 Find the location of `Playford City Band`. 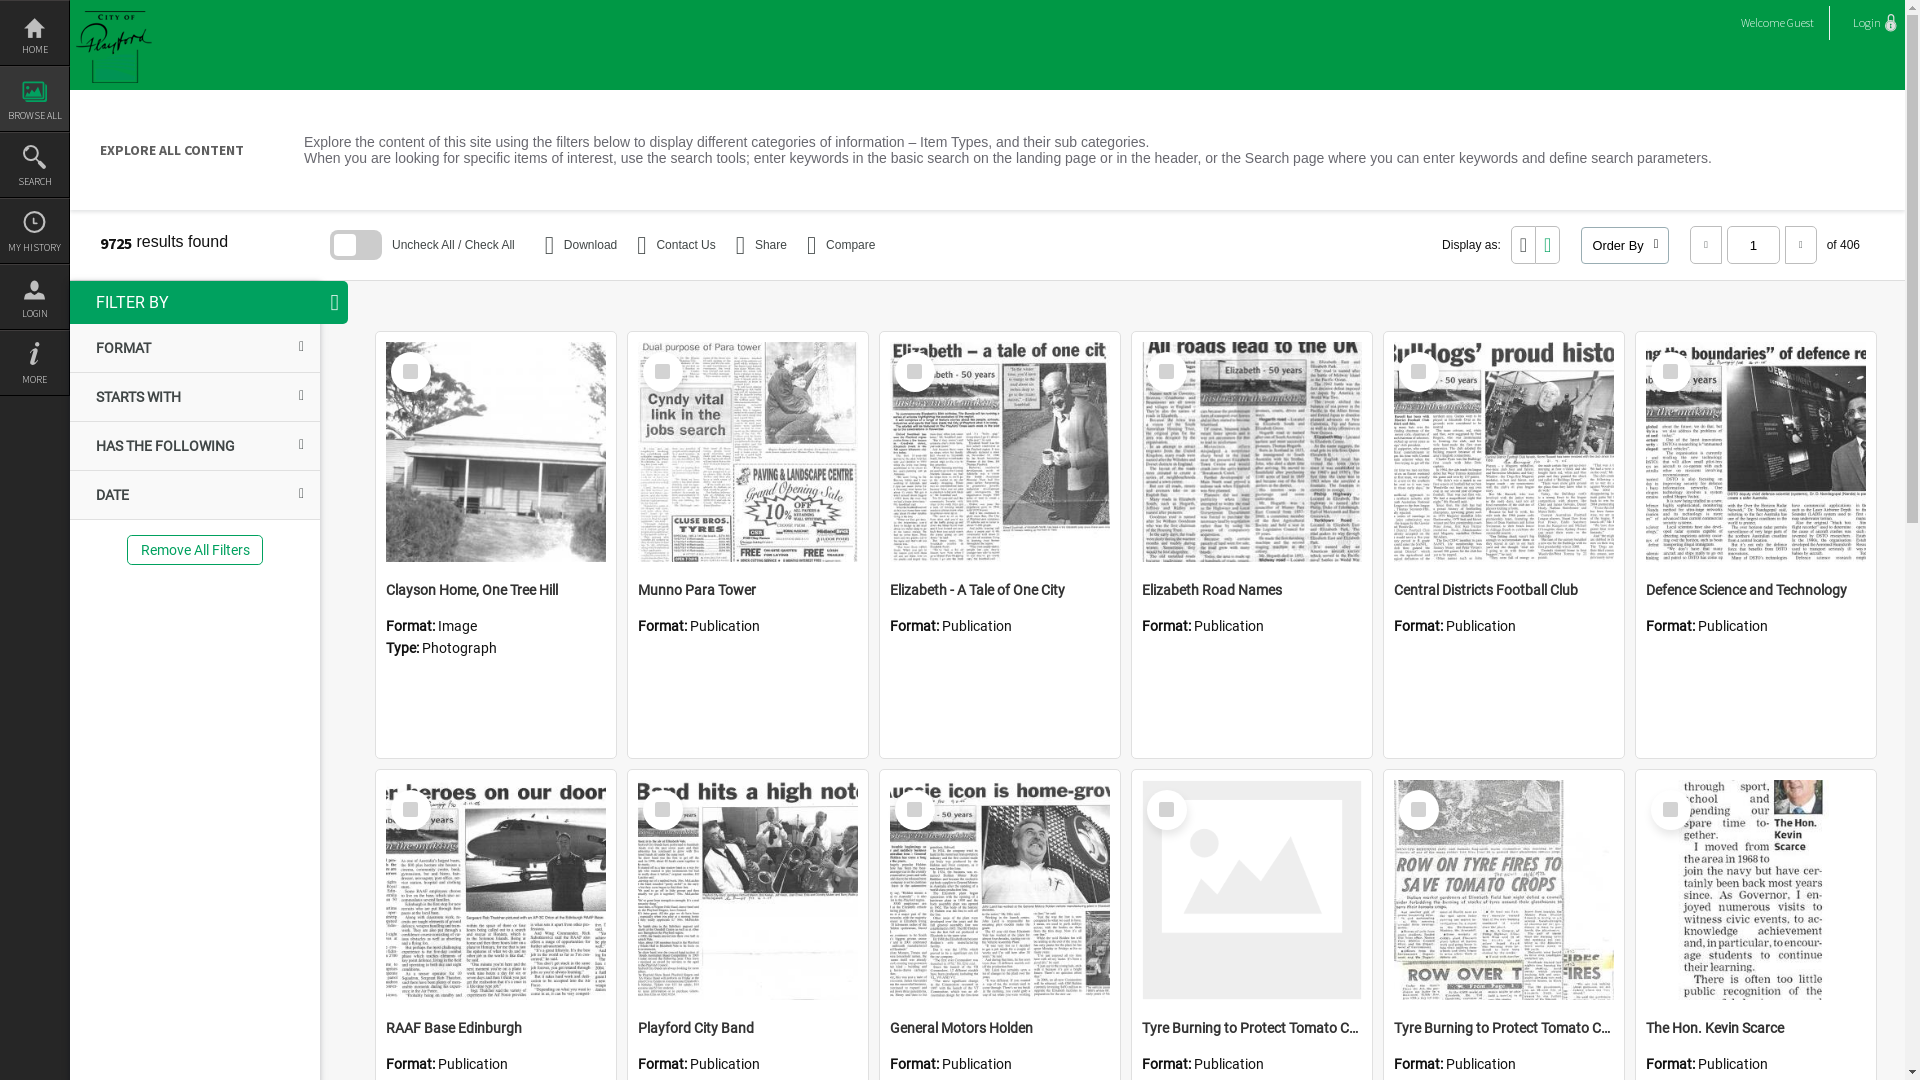

Playford City Band is located at coordinates (748, 1028).